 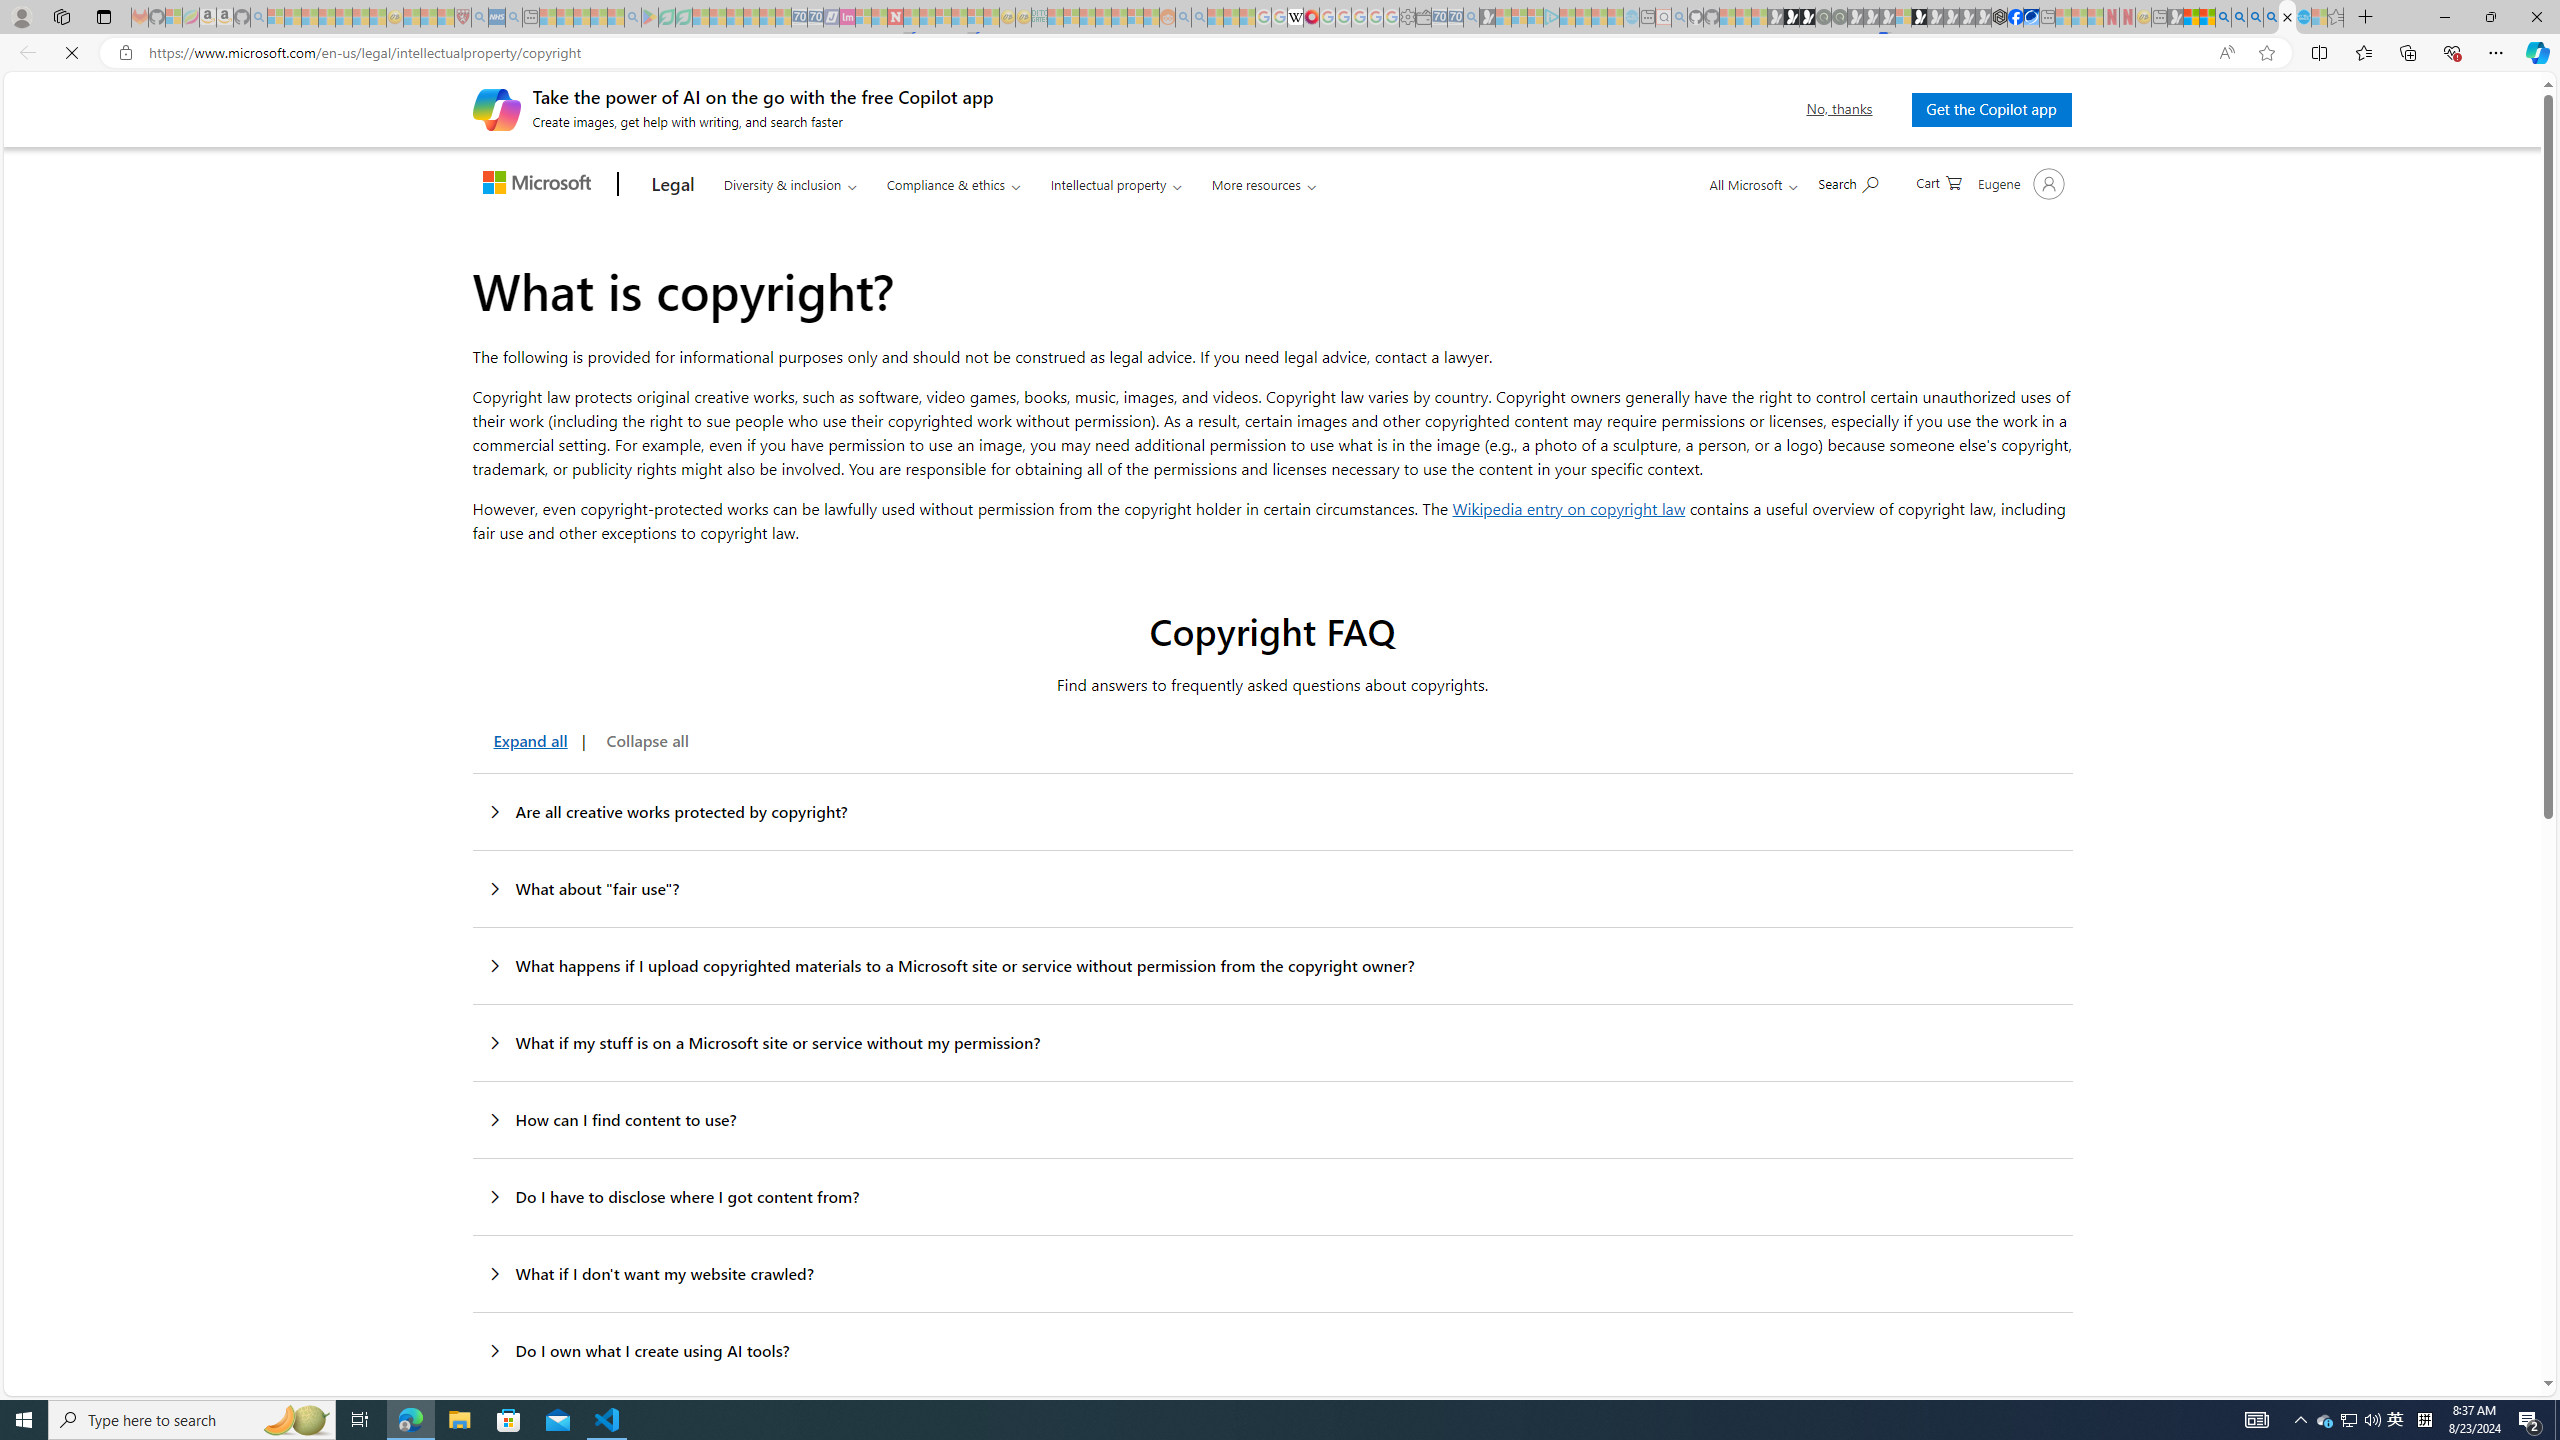 What do you see at coordinates (526, 741) in the screenshot?
I see ` Expand all` at bounding box center [526, 741].